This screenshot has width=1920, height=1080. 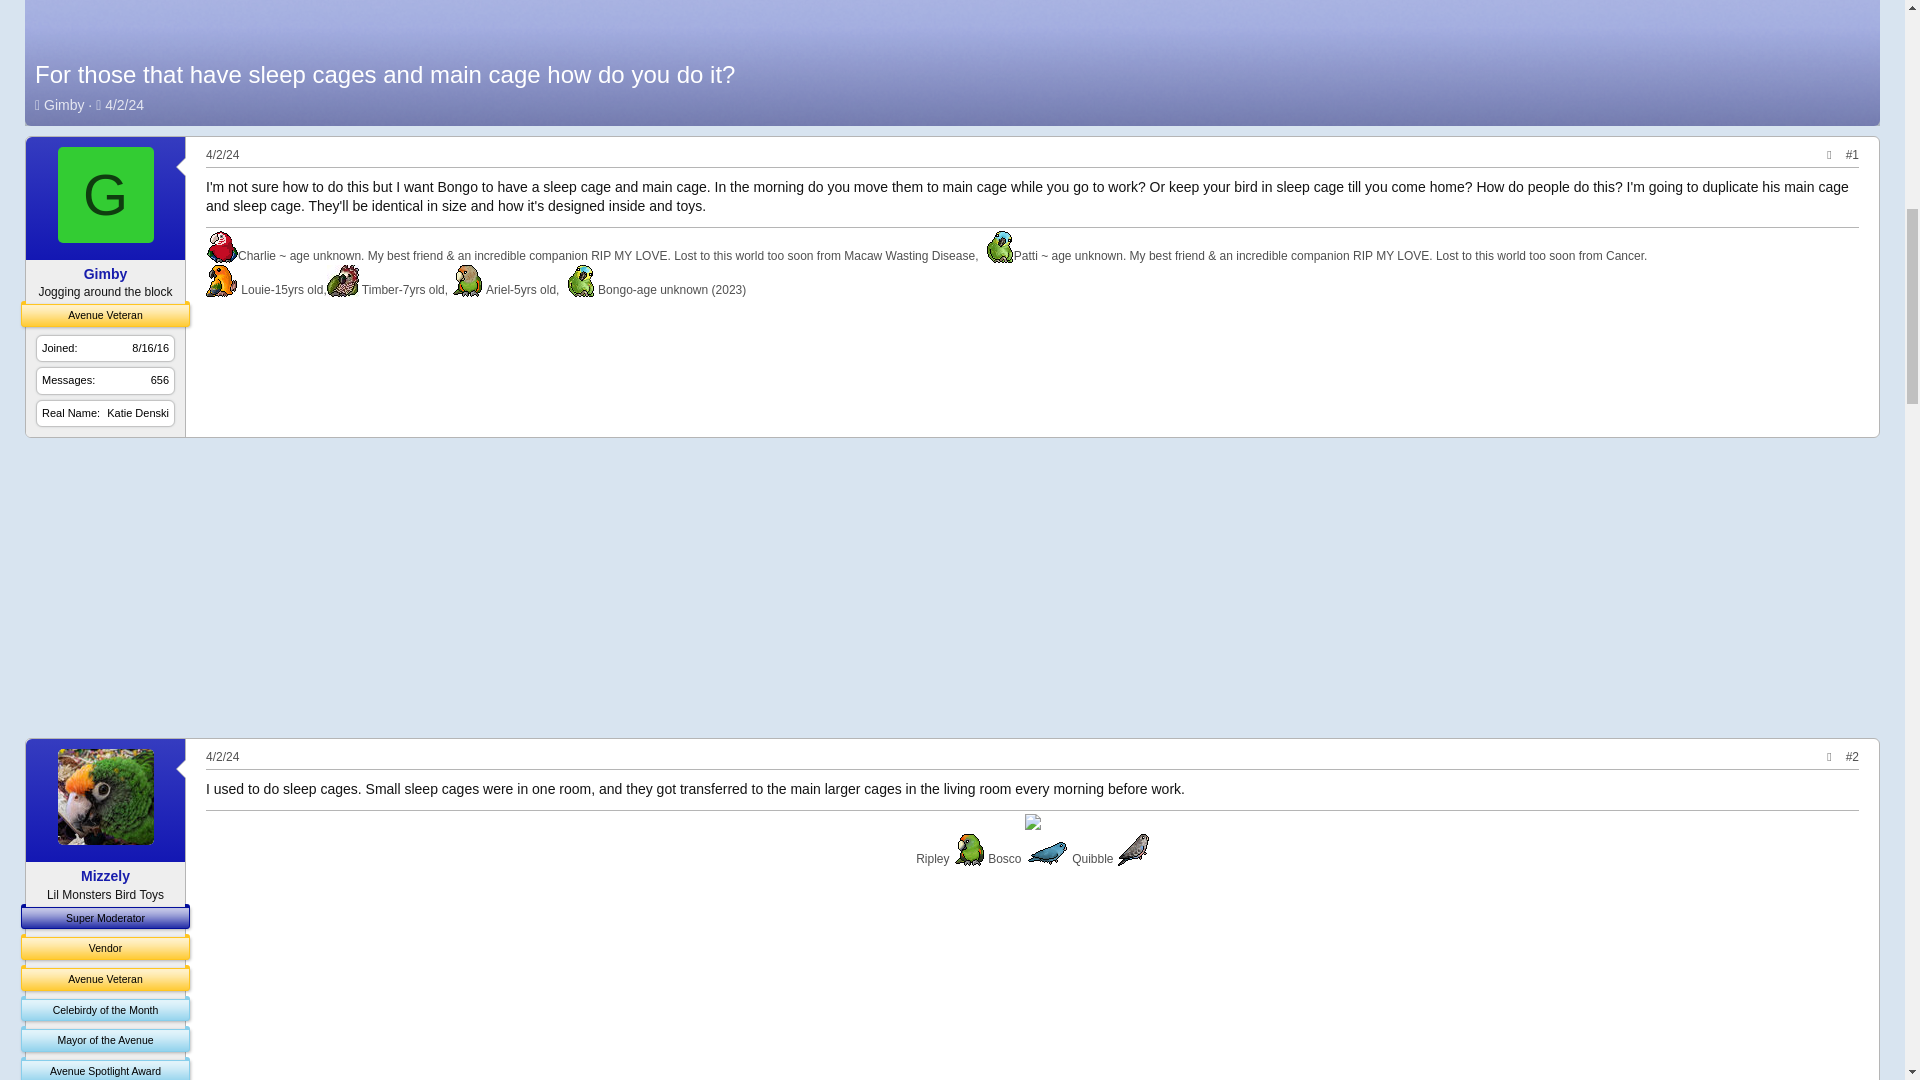 I want to click on Sun Conure    :sun:, so click(x=222, y=280).